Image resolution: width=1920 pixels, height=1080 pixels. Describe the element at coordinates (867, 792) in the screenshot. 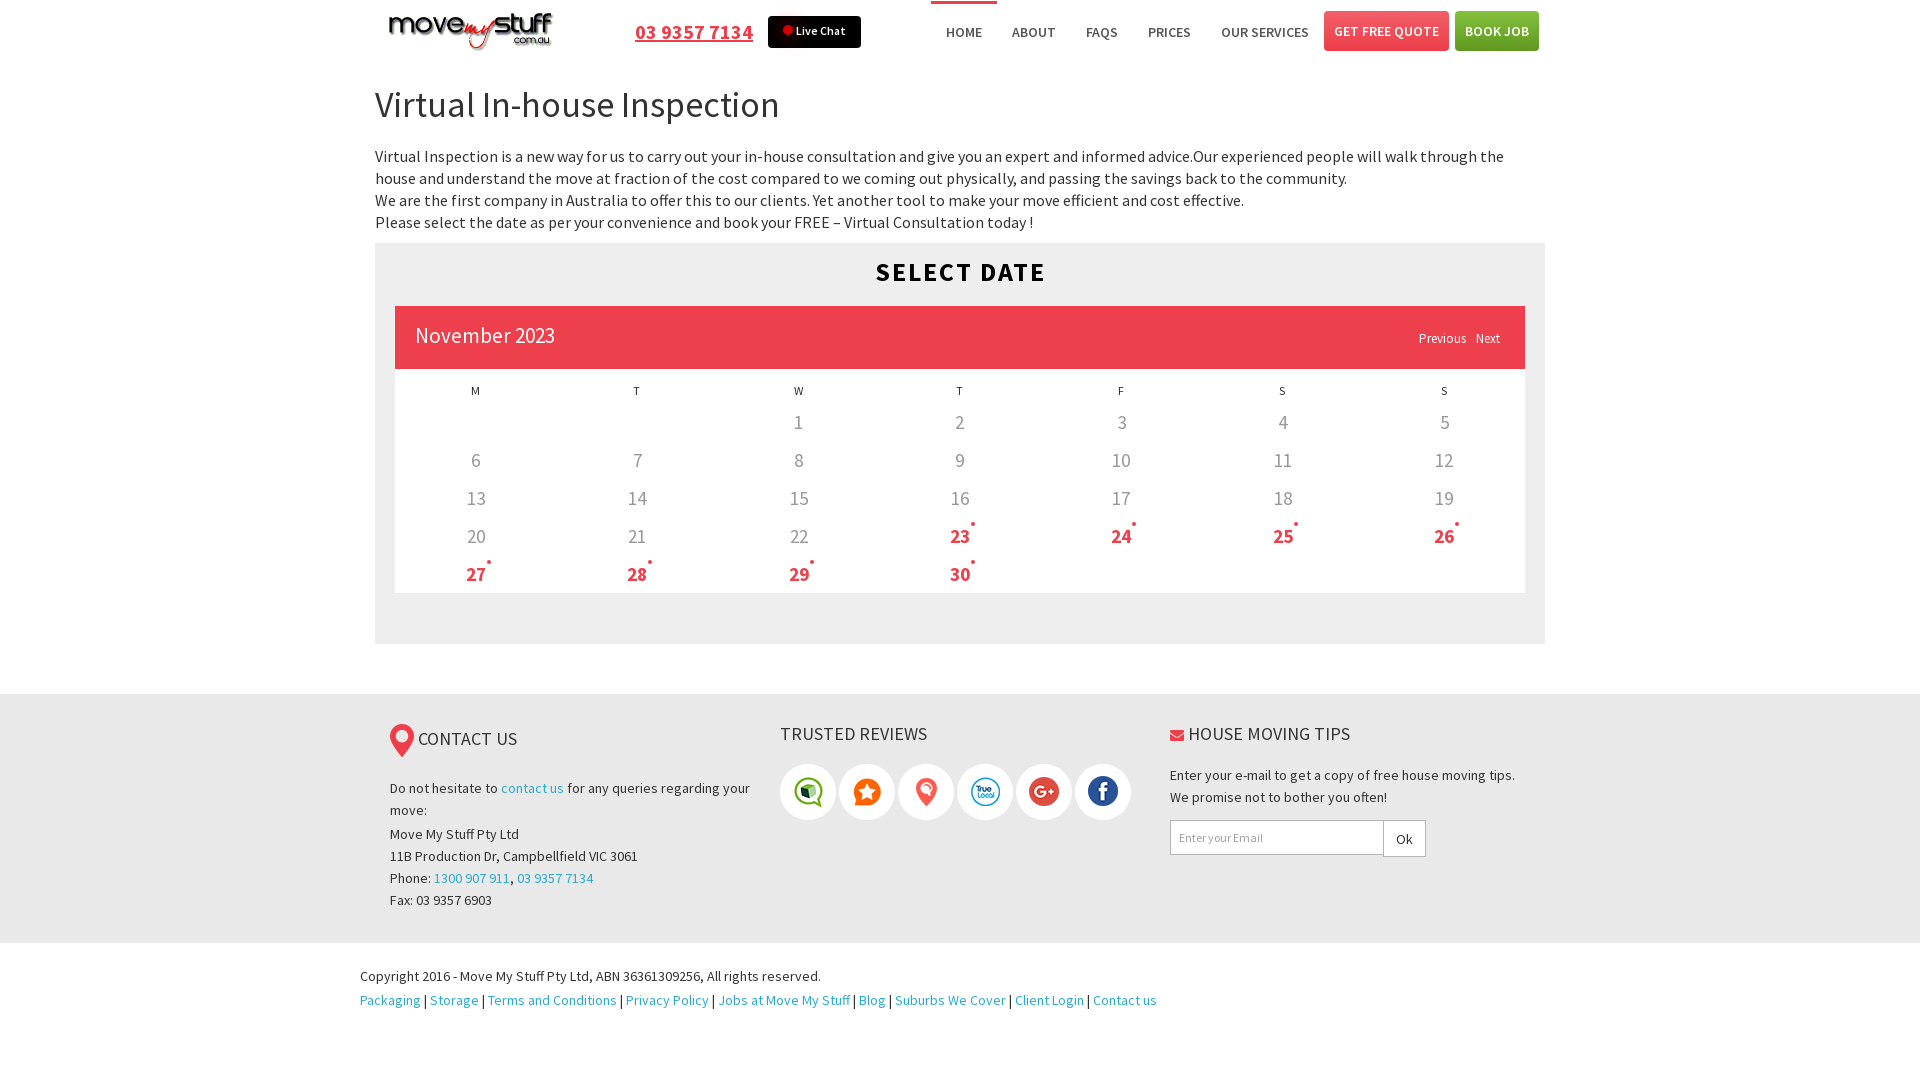

I see `Word of Mouth` at that location.